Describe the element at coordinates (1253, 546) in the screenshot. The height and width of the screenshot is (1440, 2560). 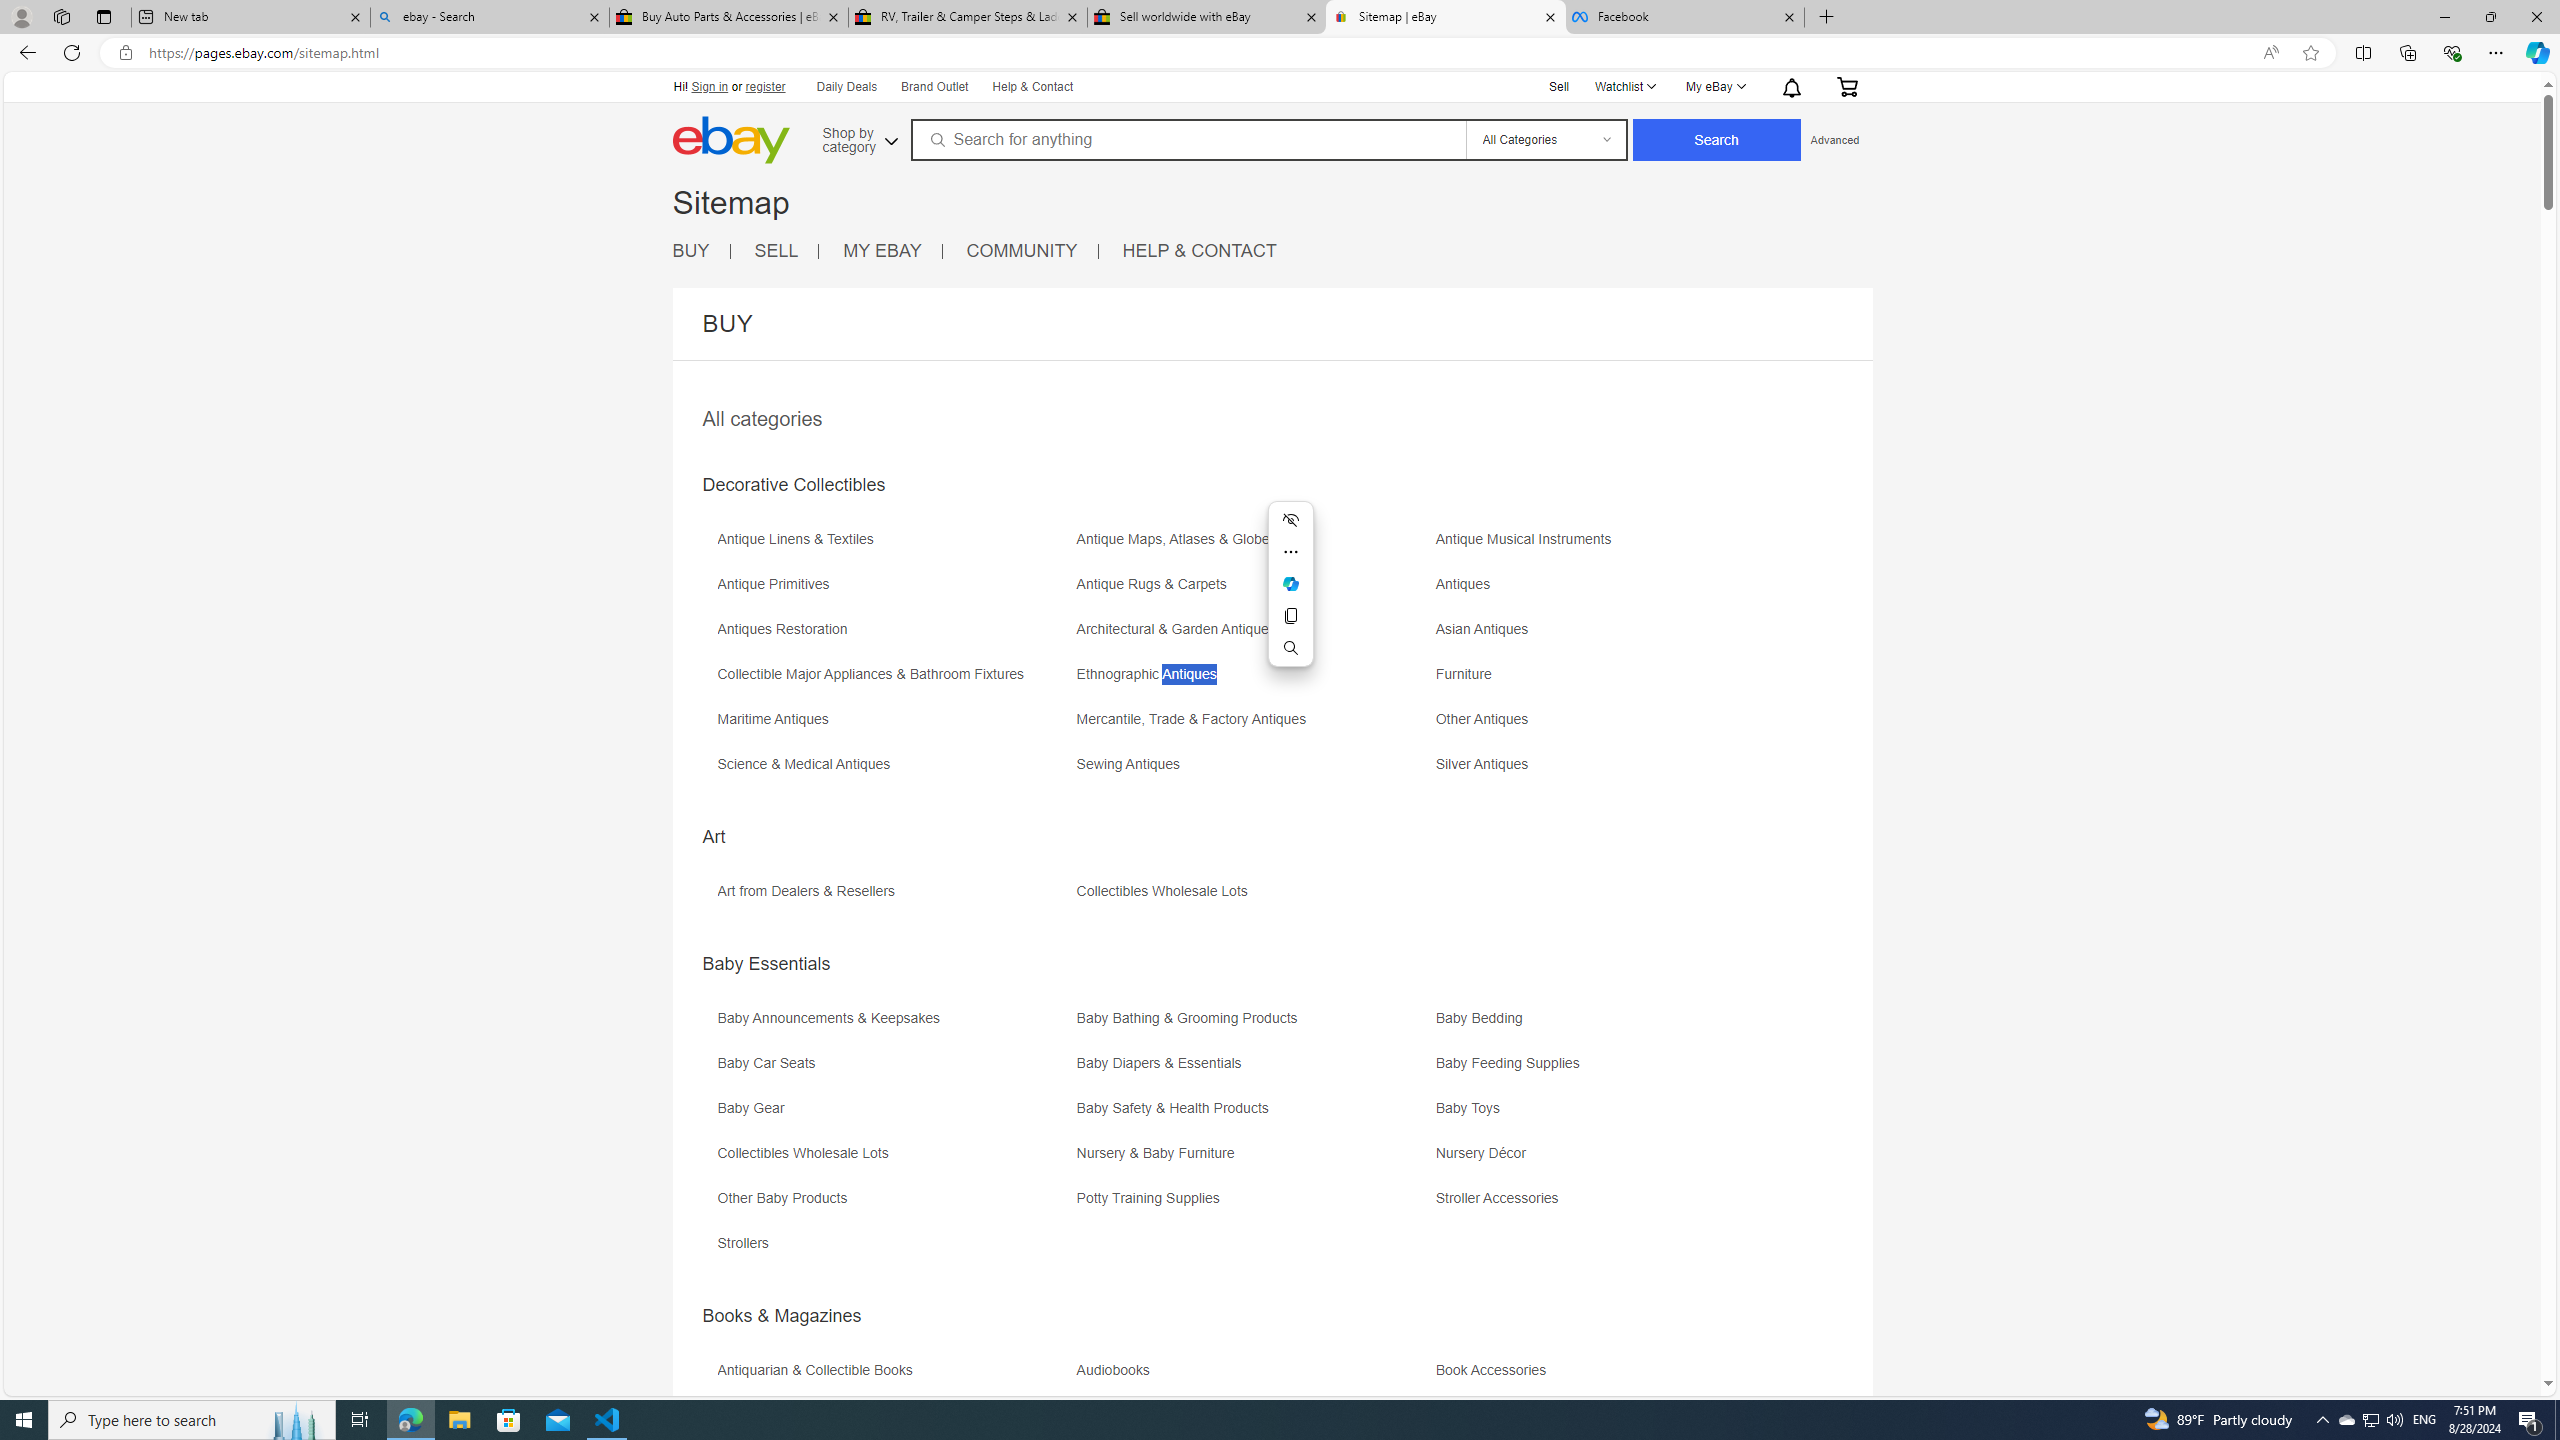
I see `Antique Maps, Atlases & Globes` at that location.